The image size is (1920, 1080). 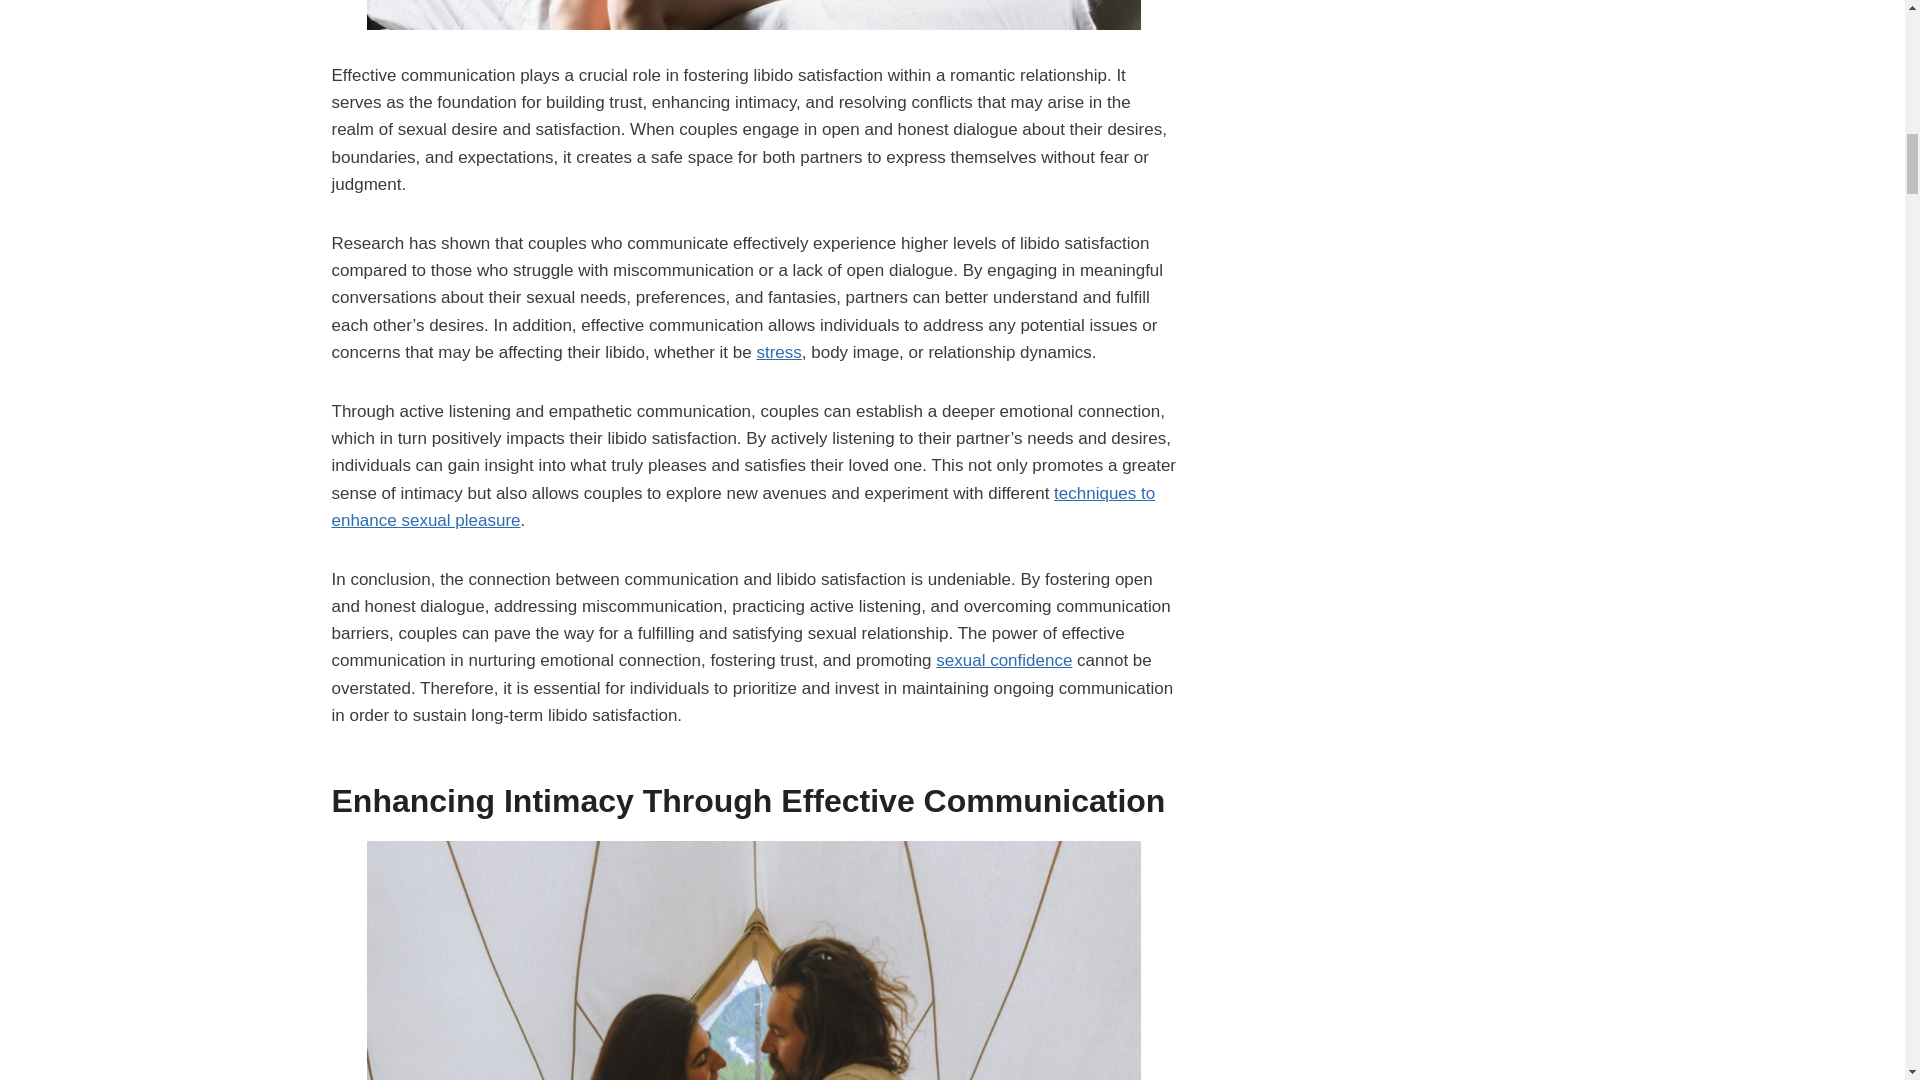 I want to click on sexual confidence, so click(x=1004, y=660).